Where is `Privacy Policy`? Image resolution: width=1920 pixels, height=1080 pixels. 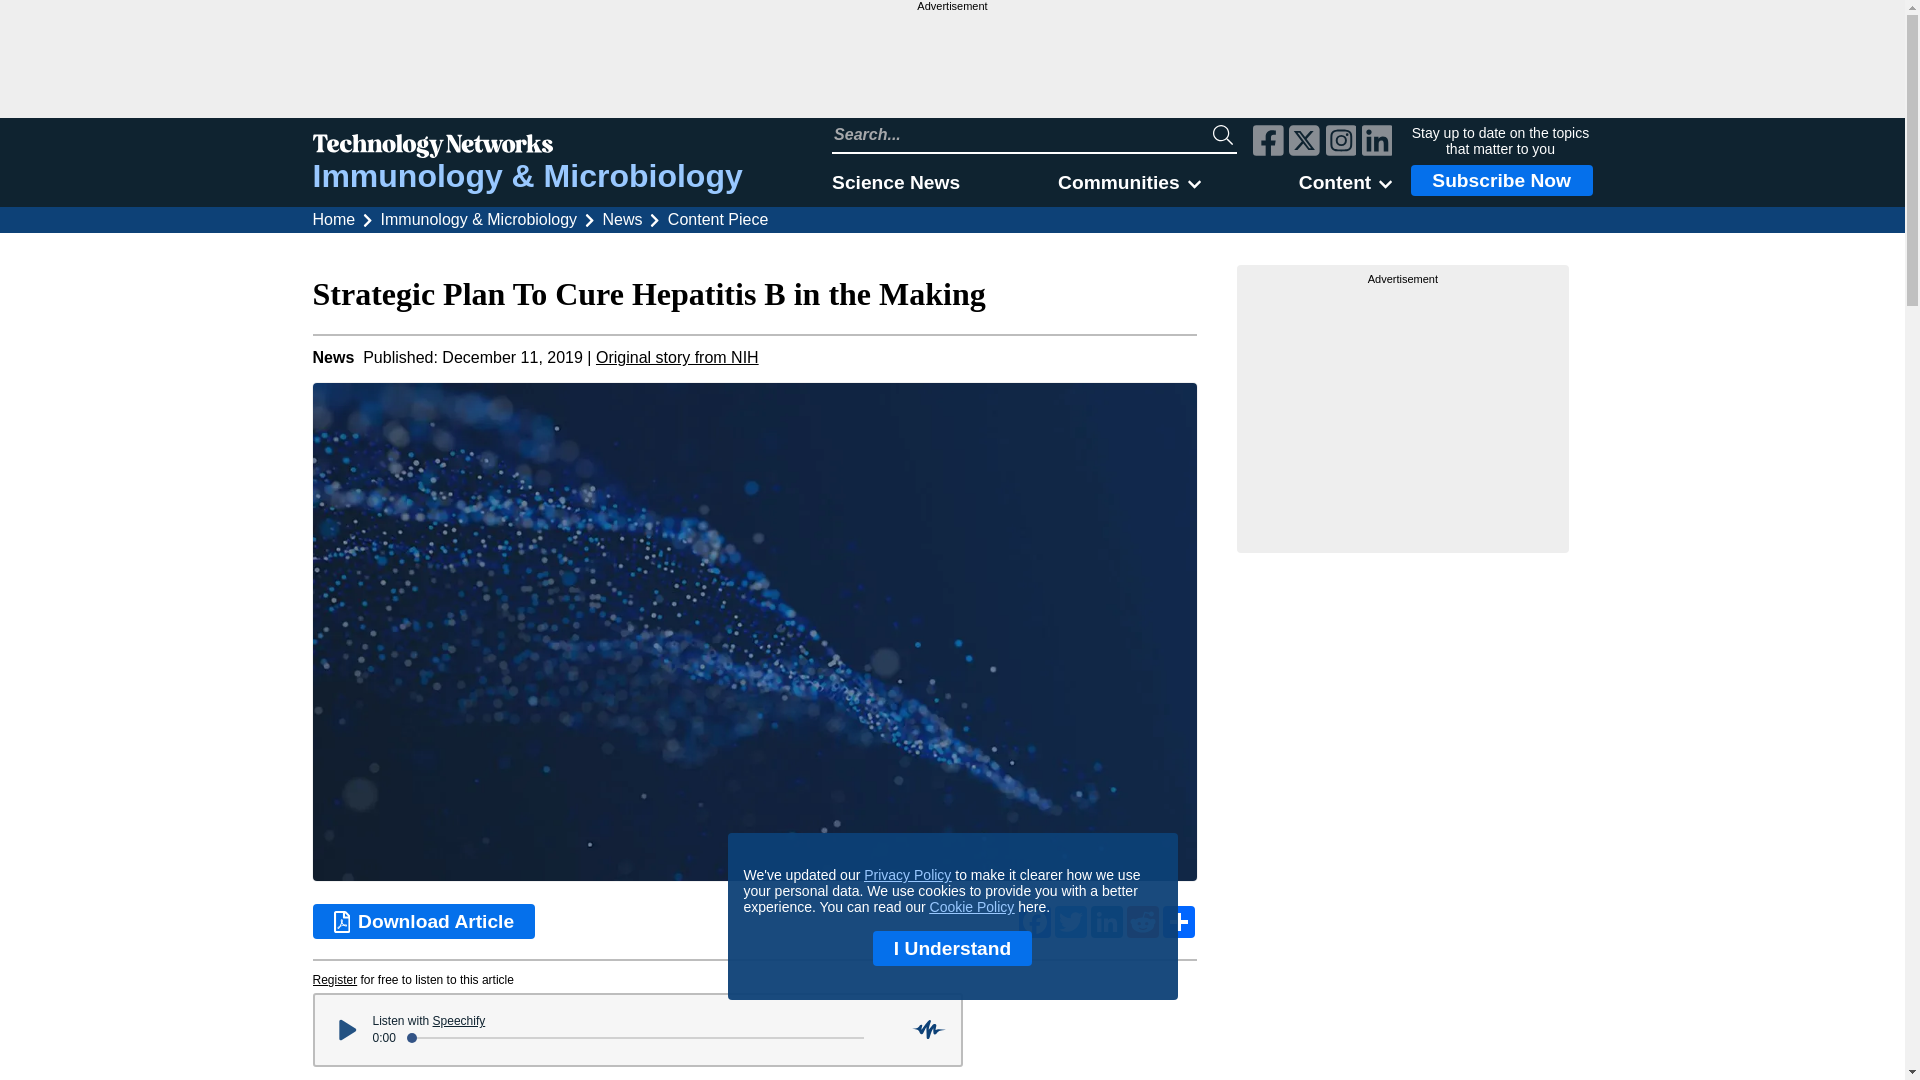
Privacy Policy is located at coordinates (907, 875).